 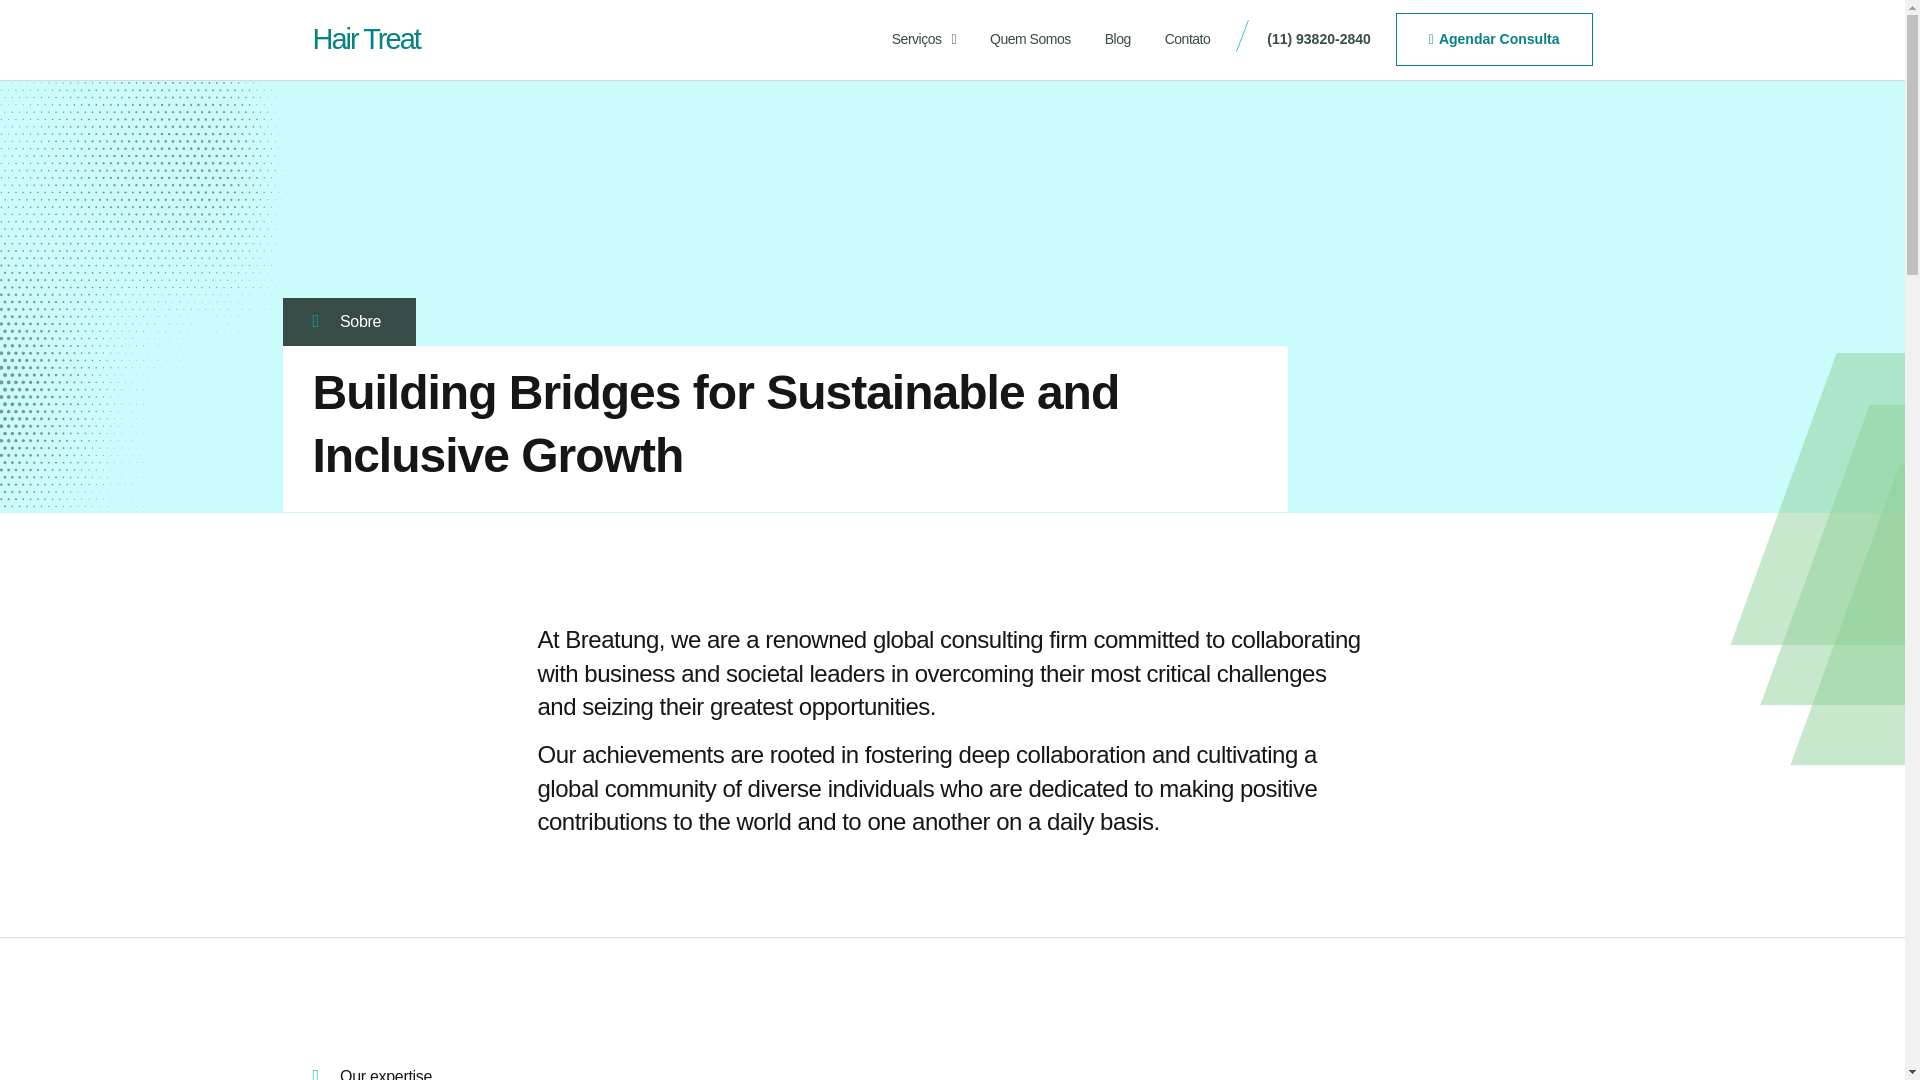 I want to click on Contato, so click(x=1188, y=39).